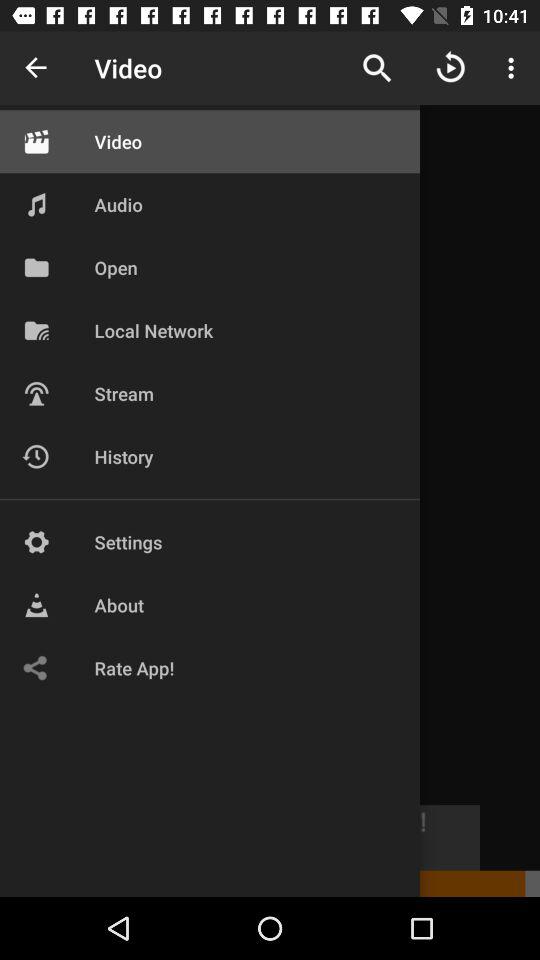  What do you see at coordinates (451, 68) in the screenshot?
I see `tap on the icon which is right to the search icon` at bounding box center [451, 68].